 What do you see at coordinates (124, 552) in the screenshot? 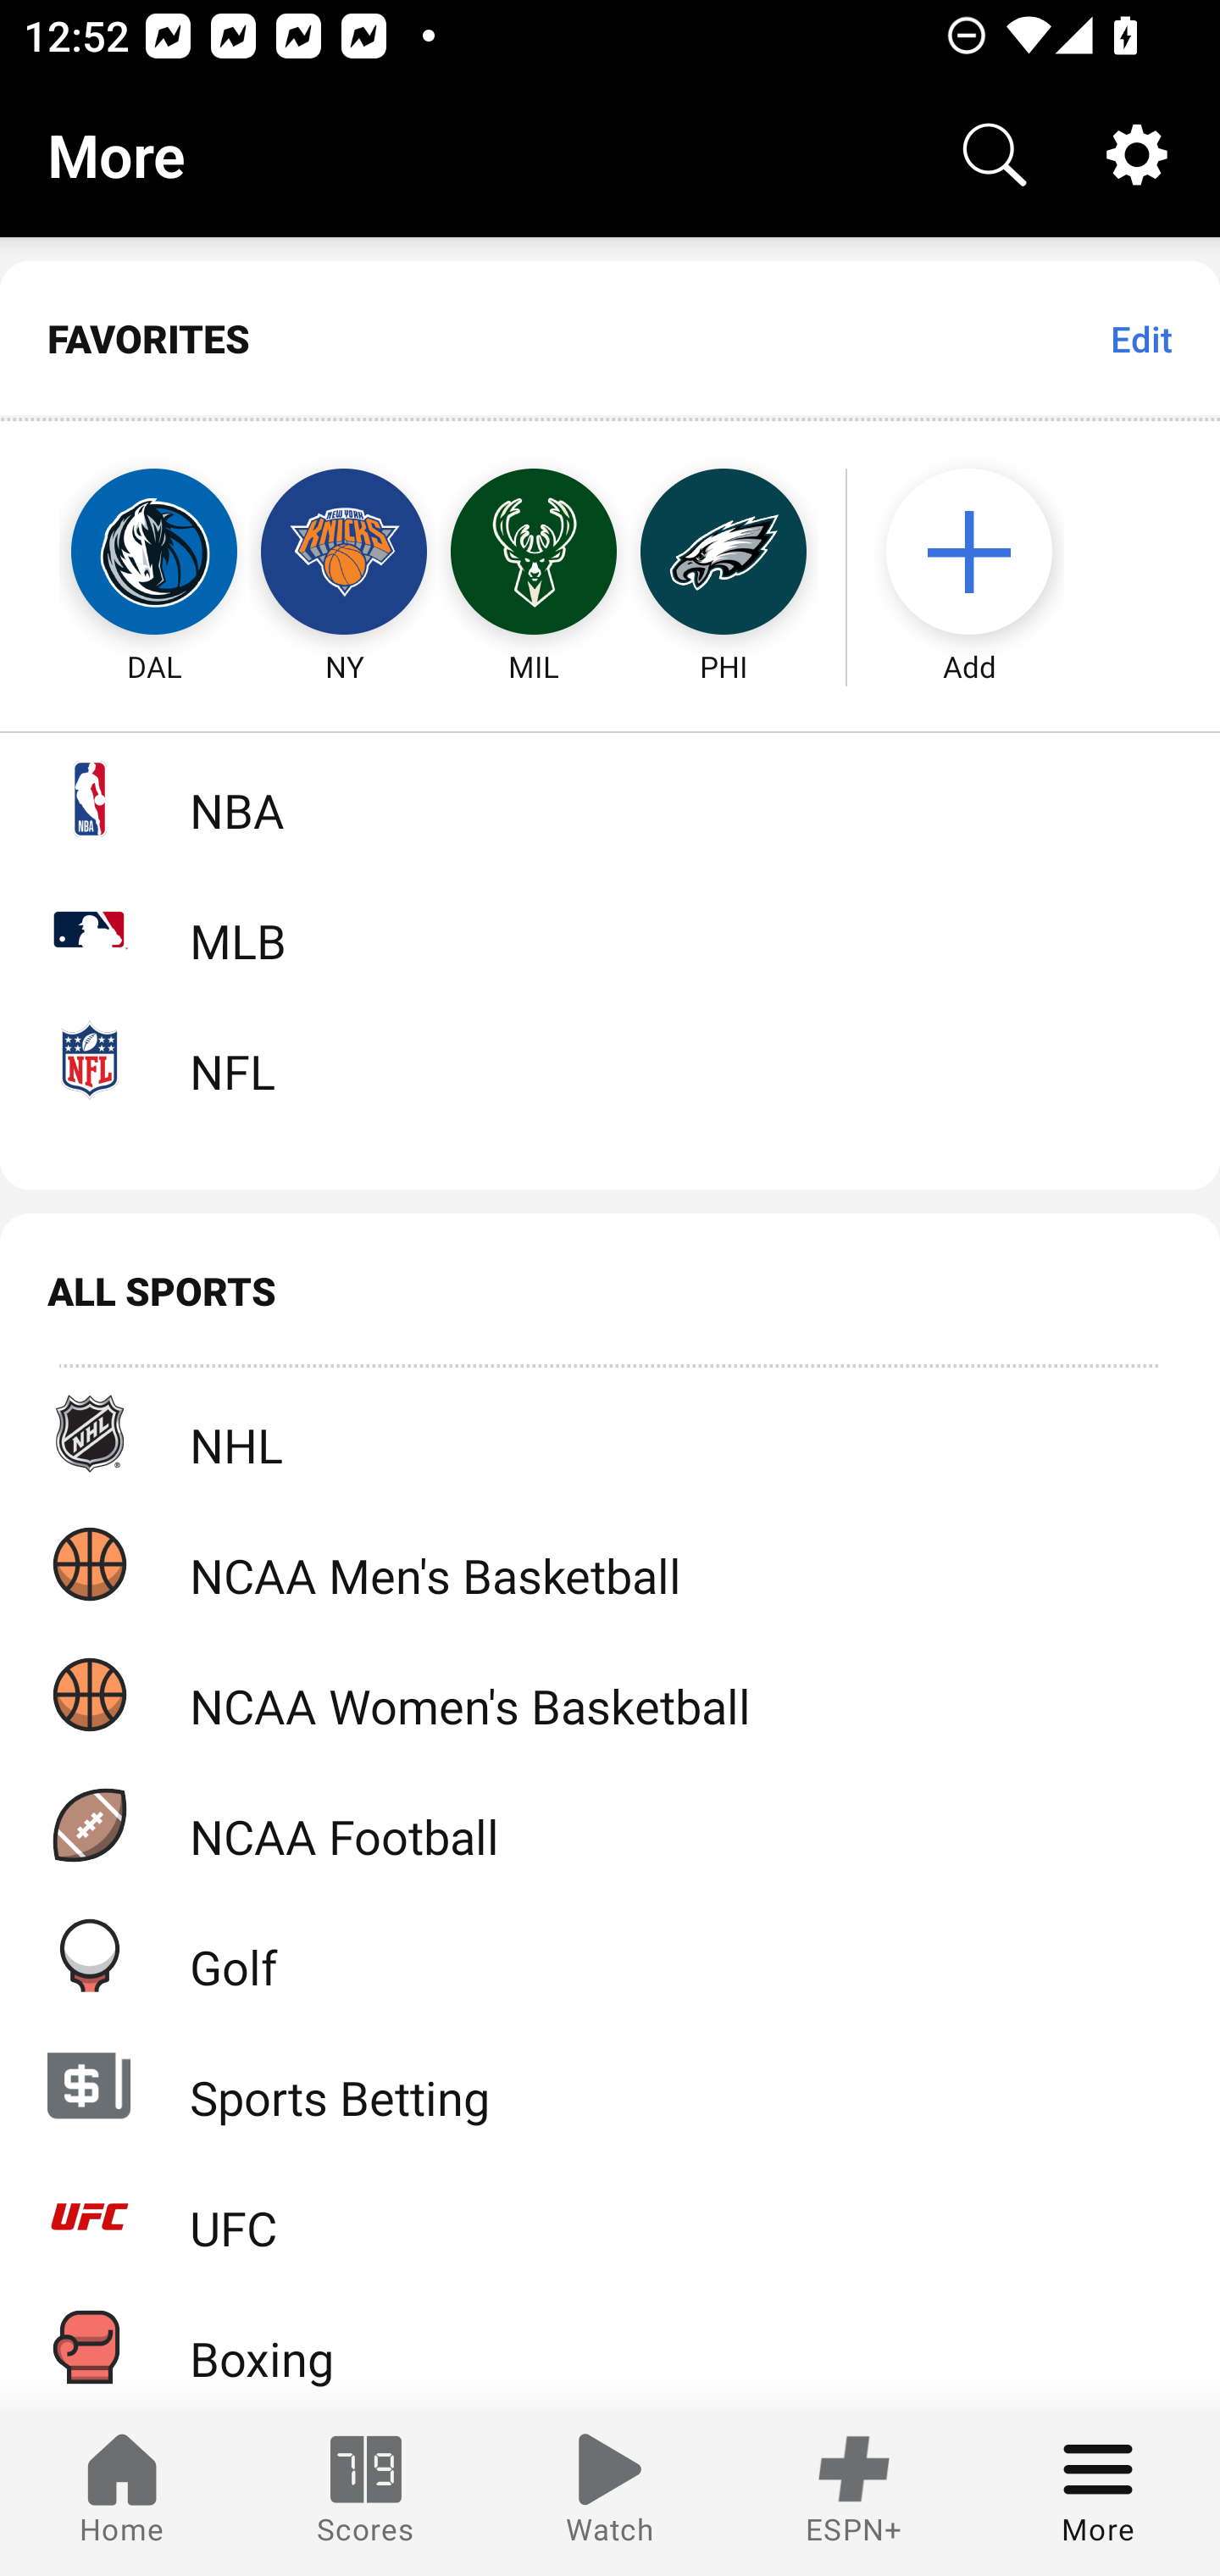
I see `DAL Dallas Mavericks` at bounding box center [124, 552].